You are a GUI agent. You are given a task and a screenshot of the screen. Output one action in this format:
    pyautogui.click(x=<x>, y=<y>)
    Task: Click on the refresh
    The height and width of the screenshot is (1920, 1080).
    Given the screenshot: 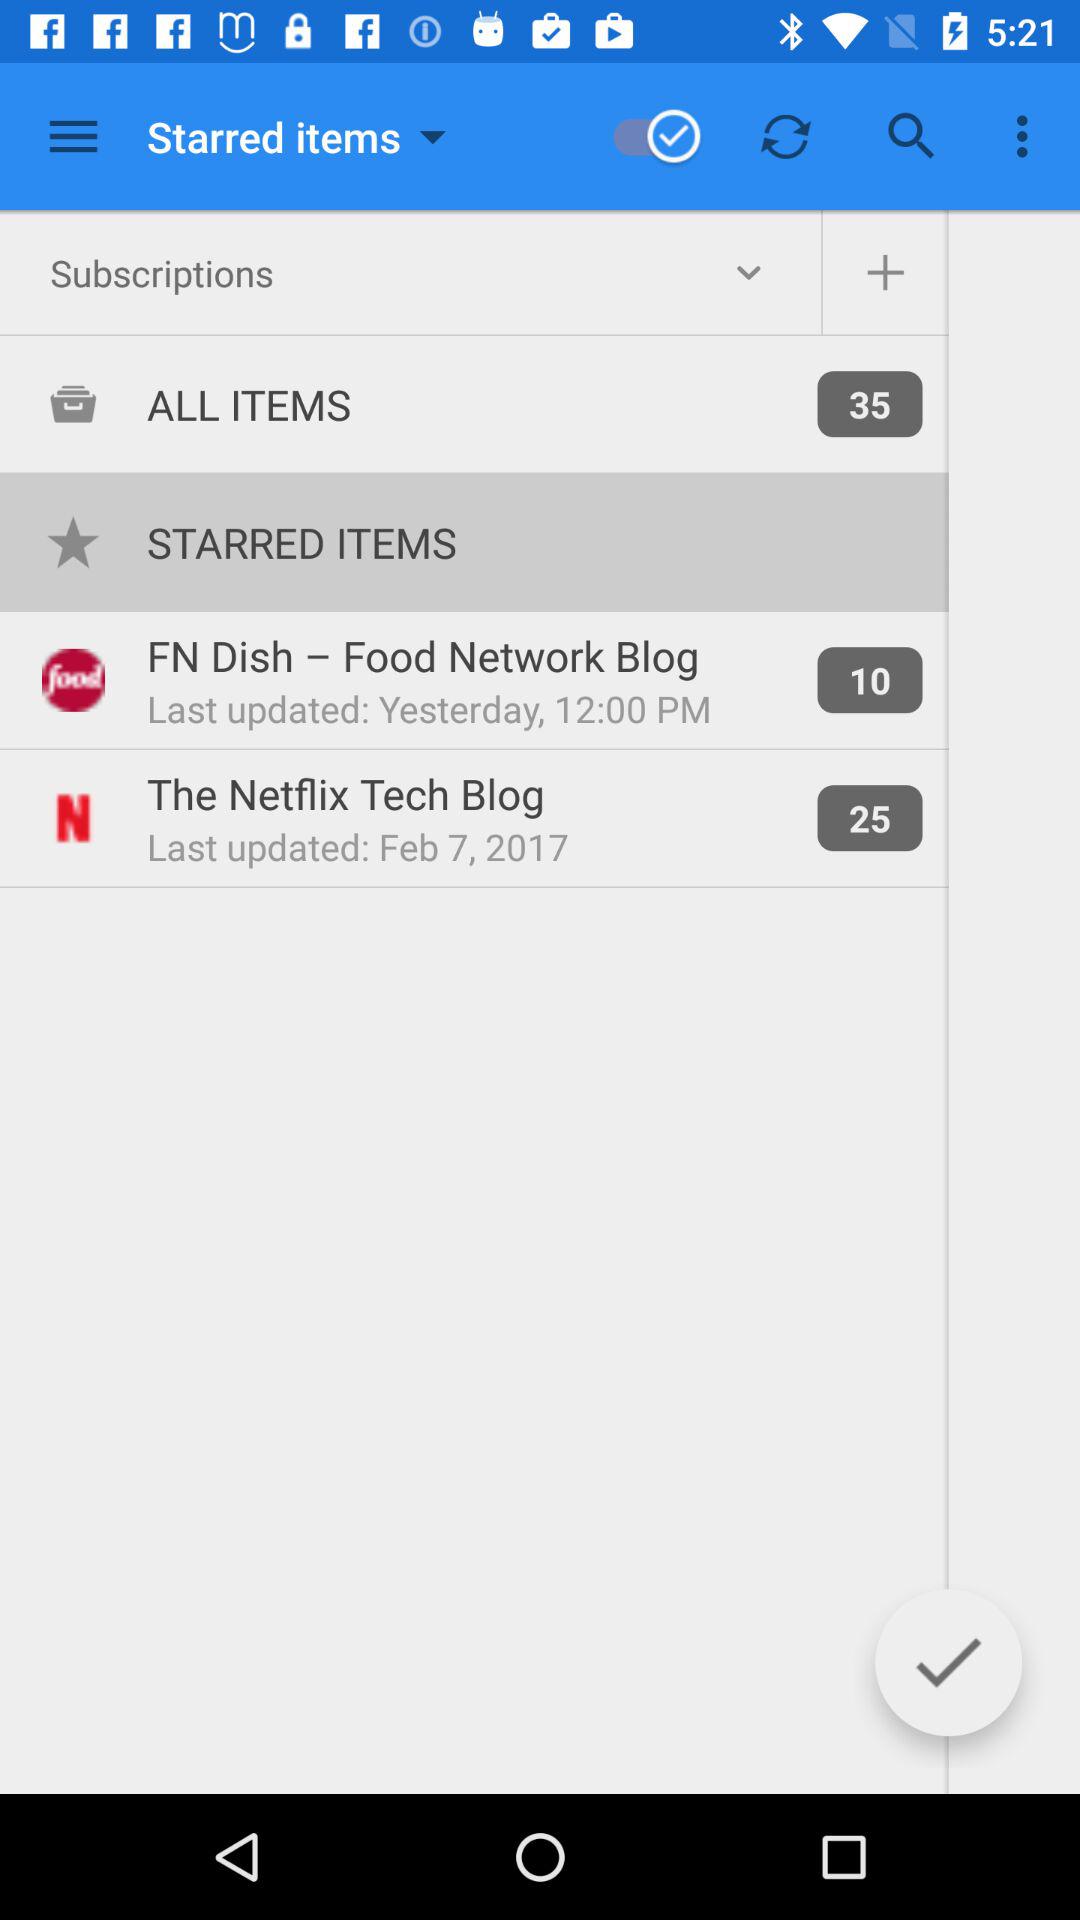 What is the action you would take?
    pyautogui.click(x=786, y=136)
    